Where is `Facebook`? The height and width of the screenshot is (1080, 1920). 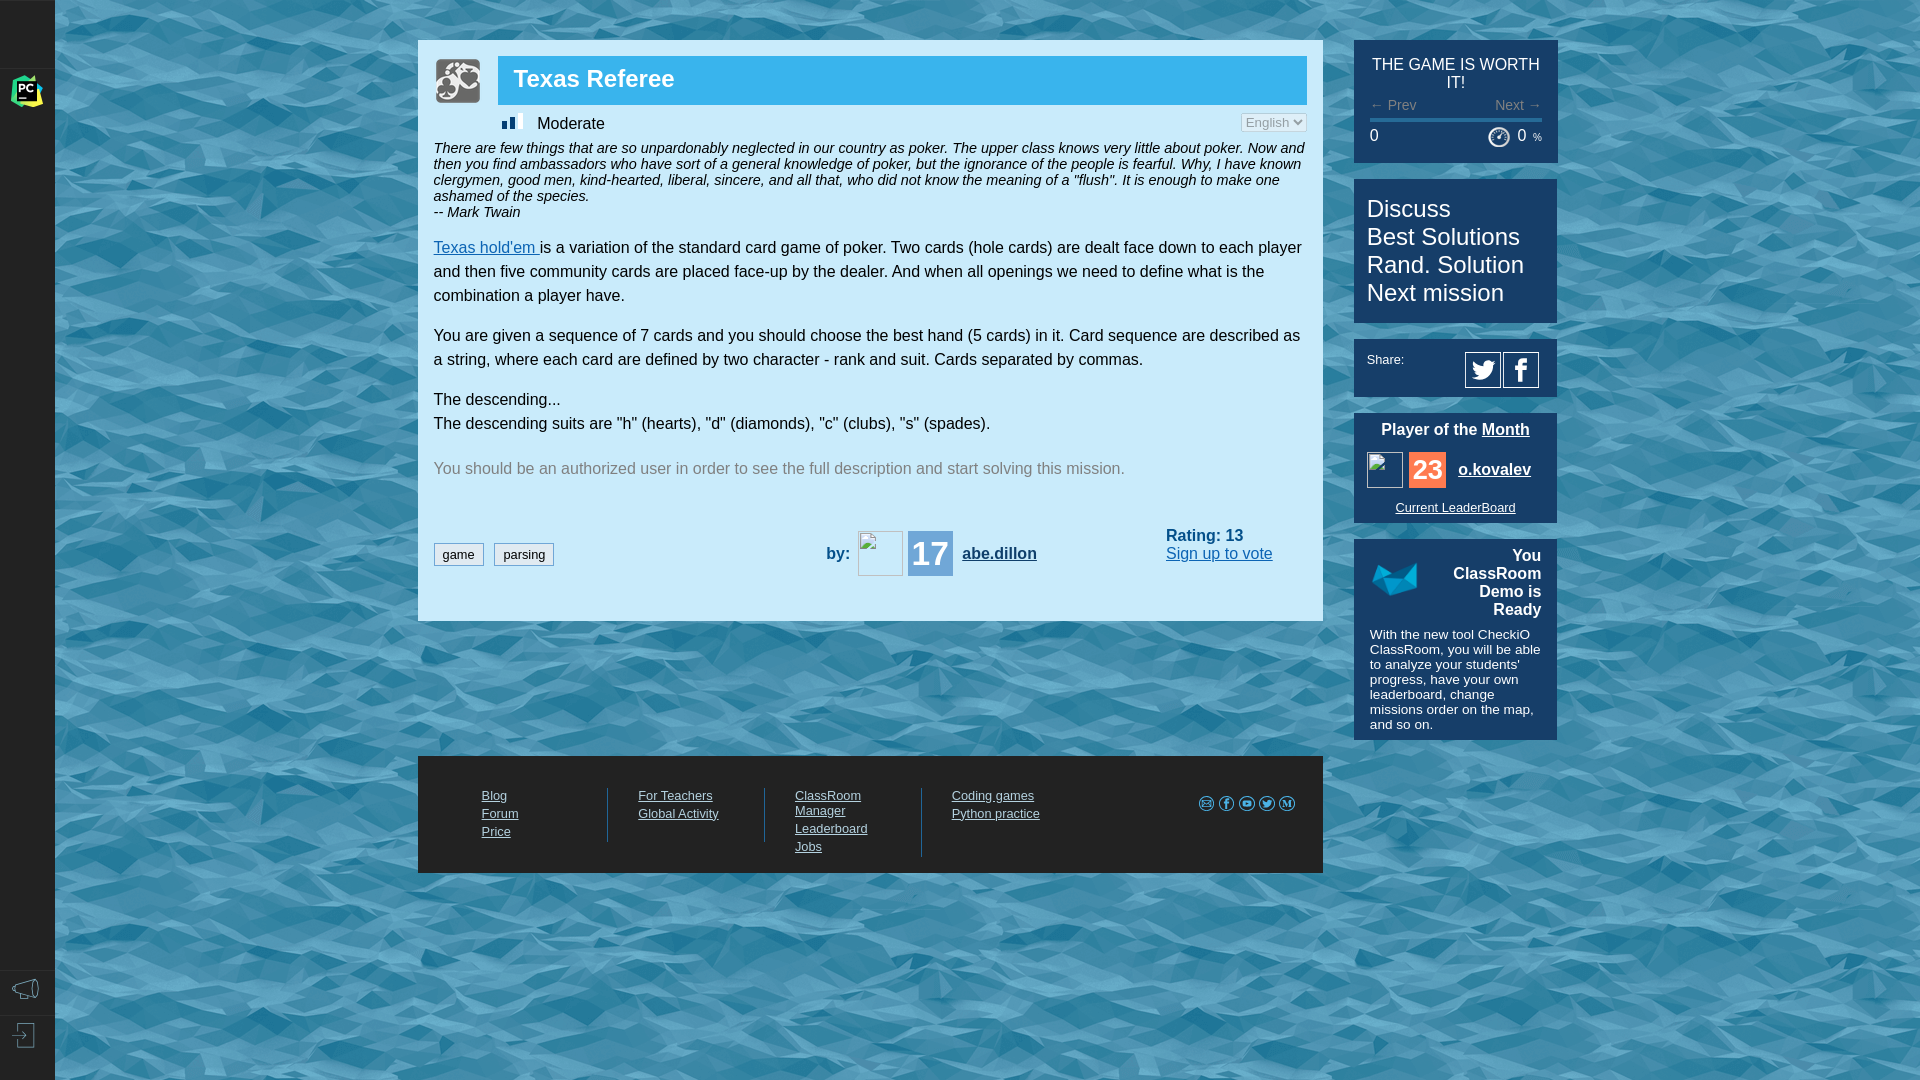
Facebook is located at coordinates (1524, 370).